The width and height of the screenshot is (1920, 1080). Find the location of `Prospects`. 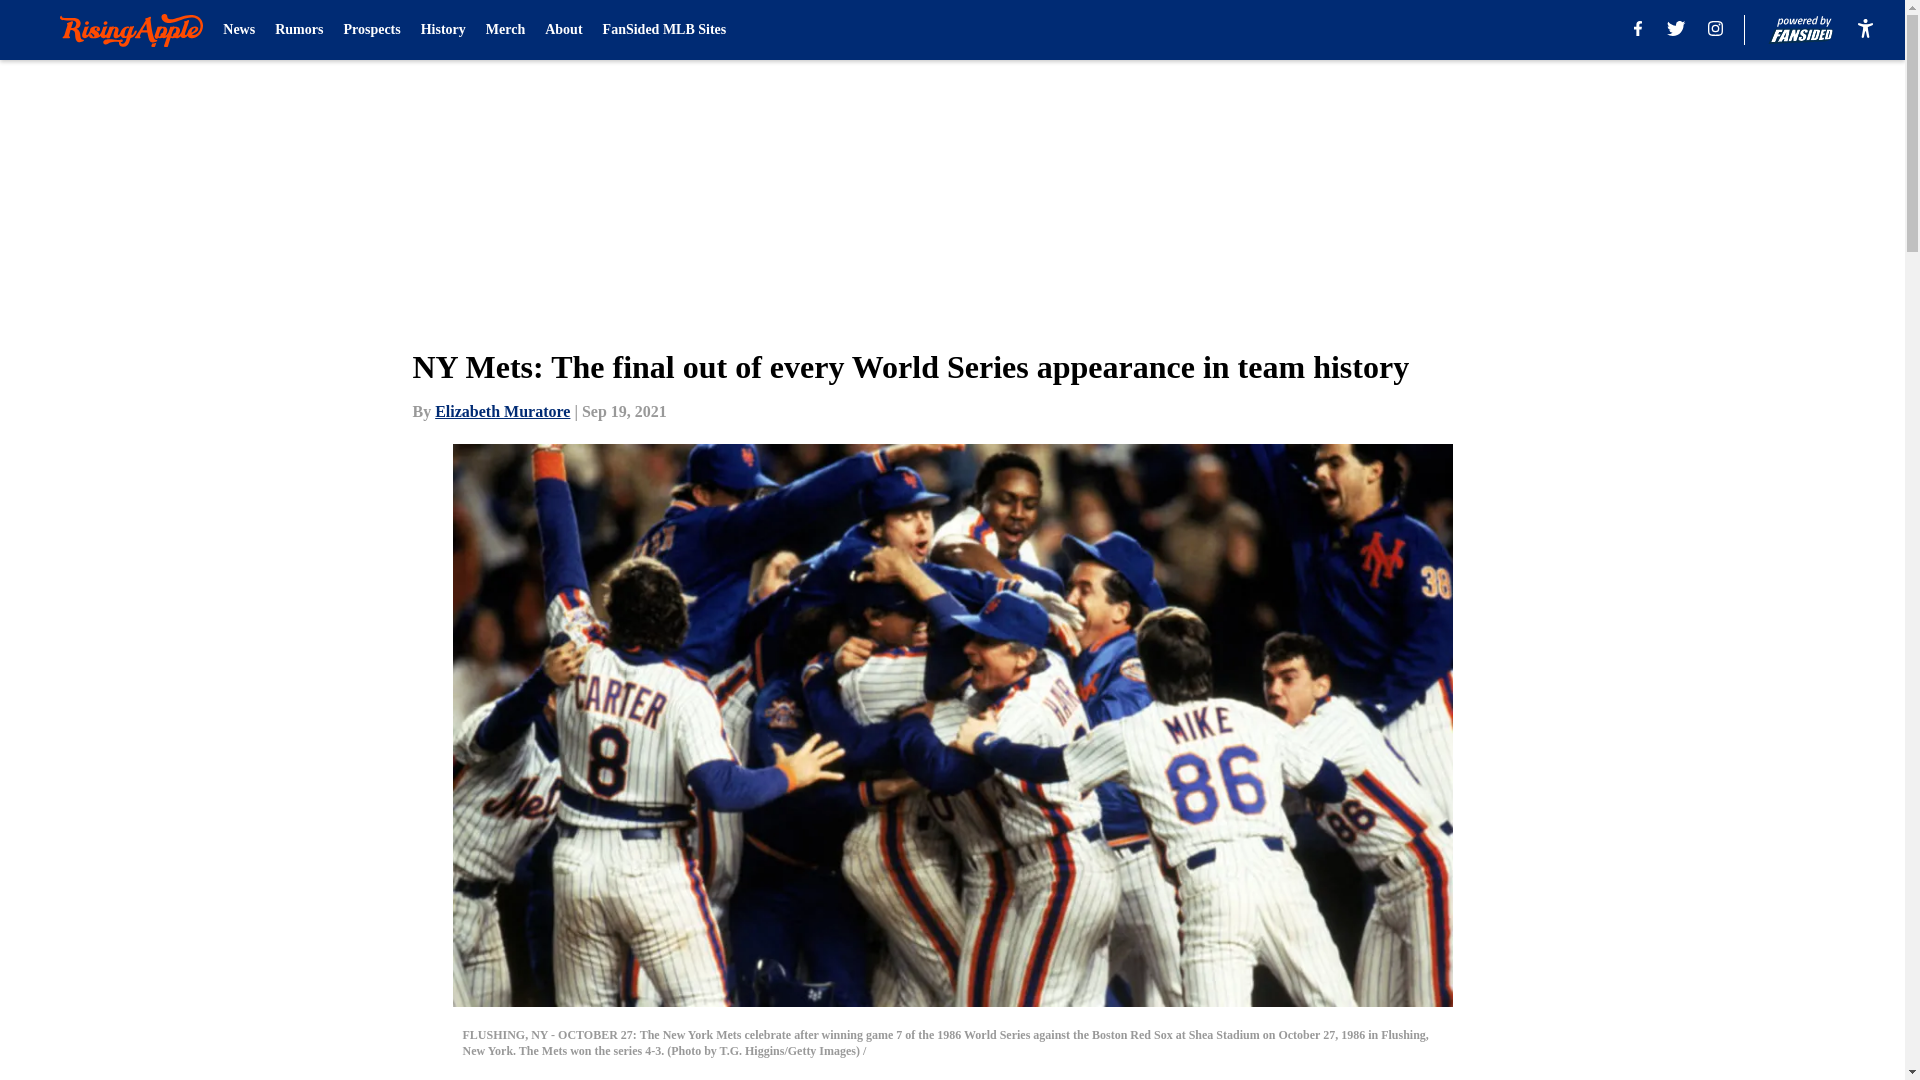

Prospects is located at coordinates (371, 30).